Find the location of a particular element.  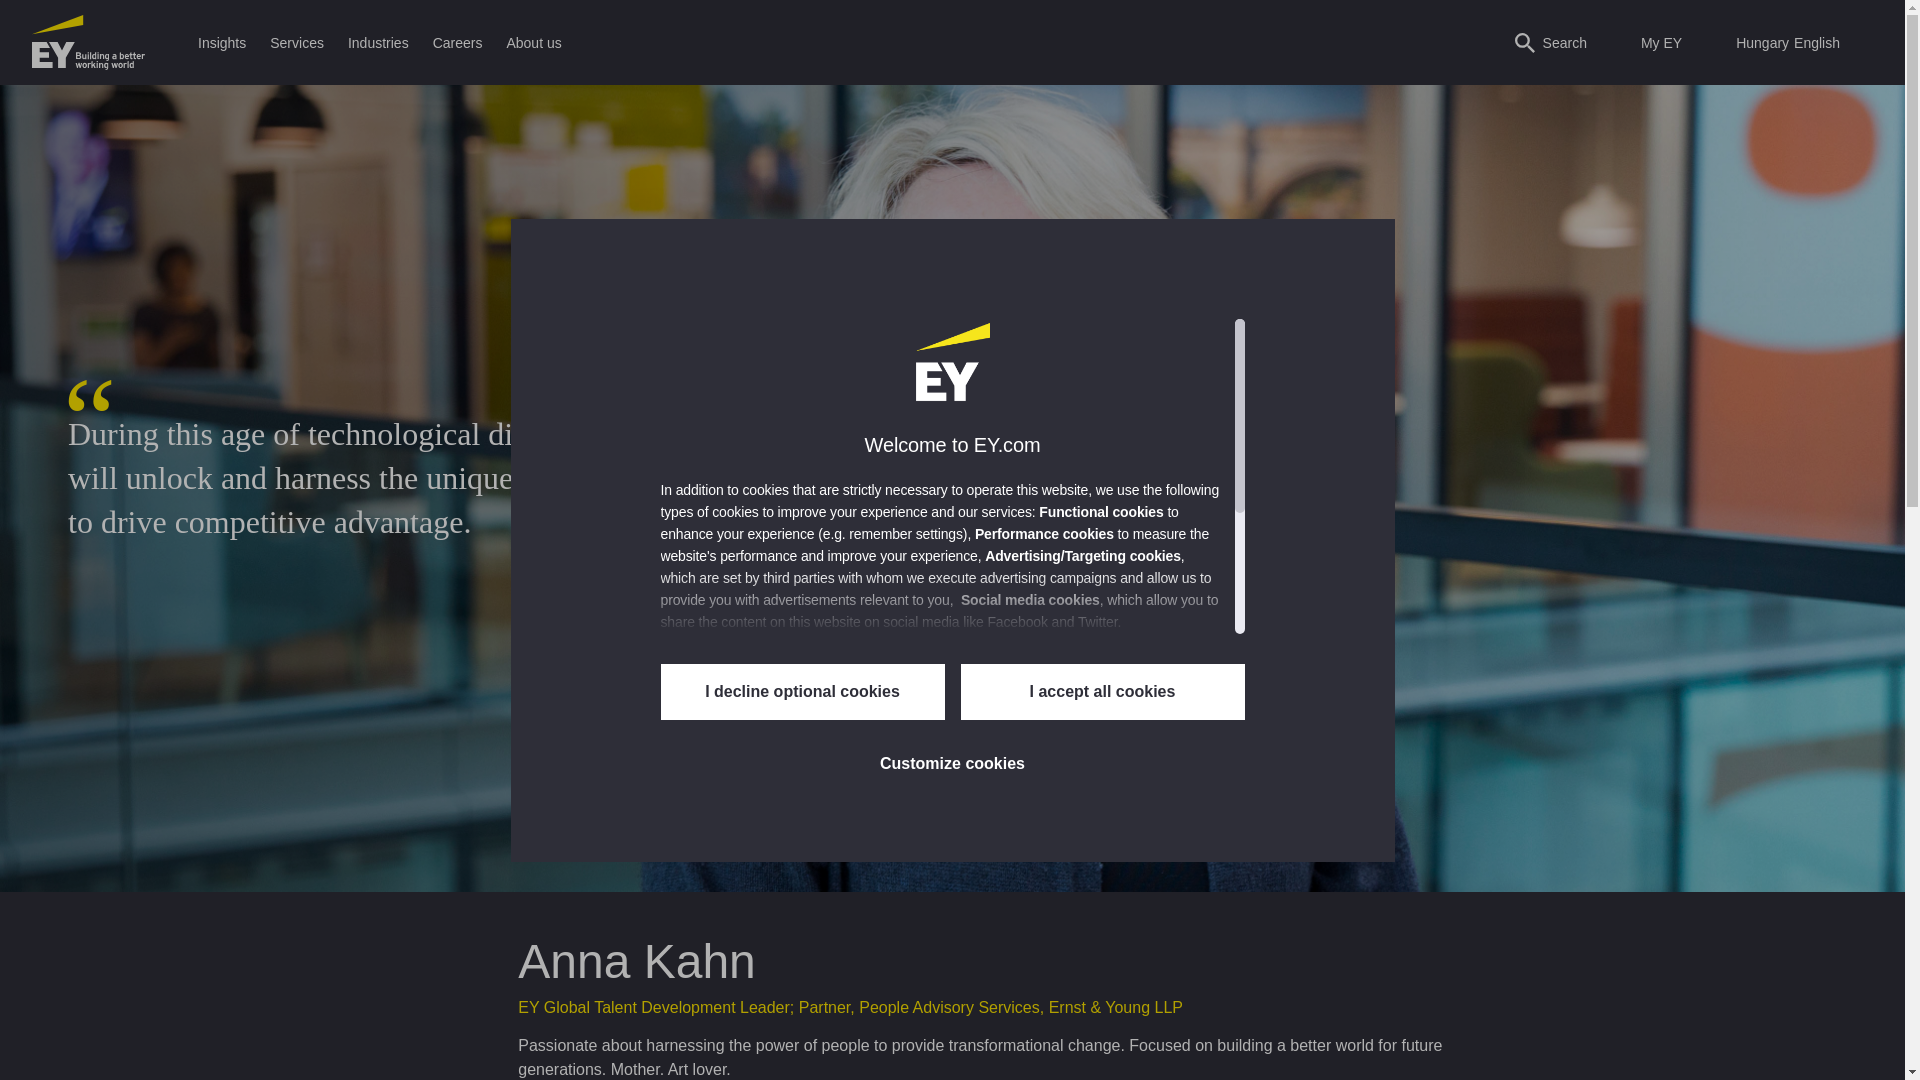

Open country language switcher is located at coordinates (1784, 42).